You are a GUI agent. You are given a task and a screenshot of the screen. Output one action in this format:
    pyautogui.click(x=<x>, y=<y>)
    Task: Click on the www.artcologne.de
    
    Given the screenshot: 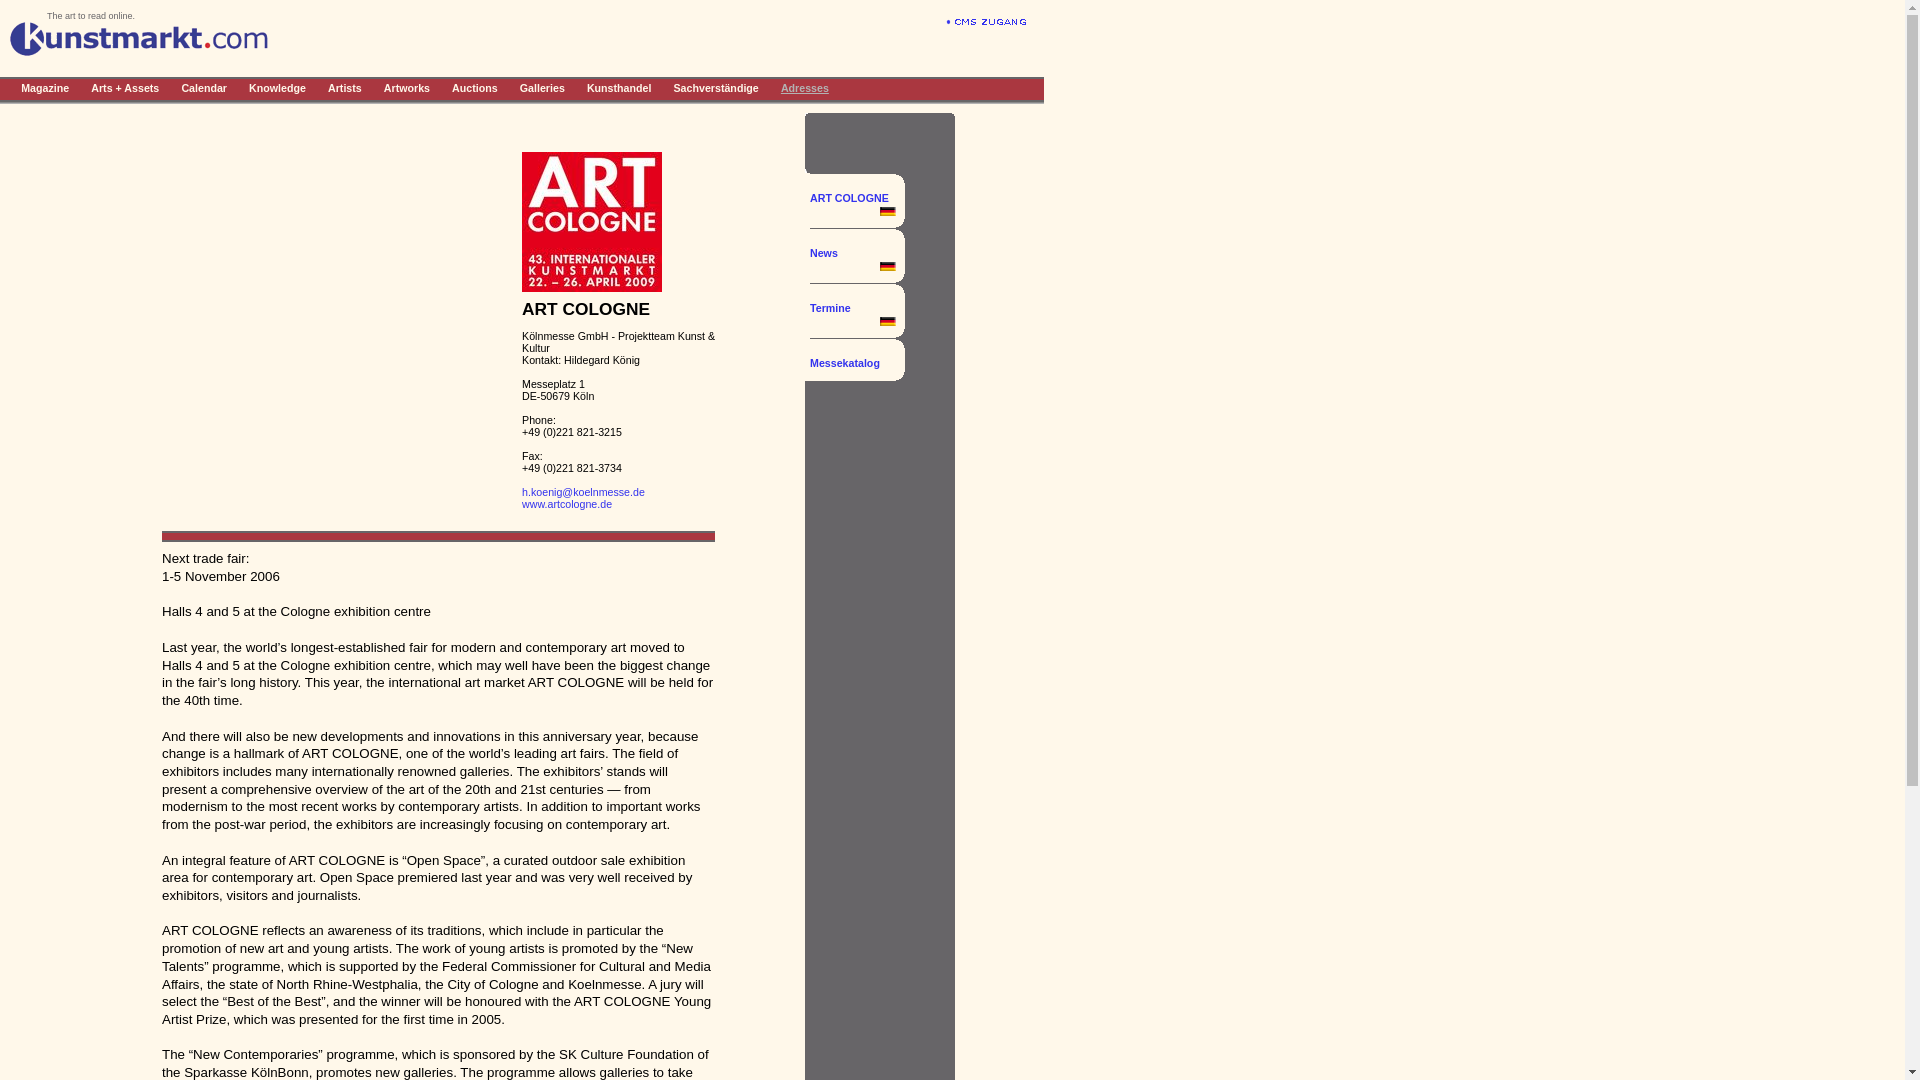 What is the action you would take?
    pyautogui.click(x=567, y=503)
    